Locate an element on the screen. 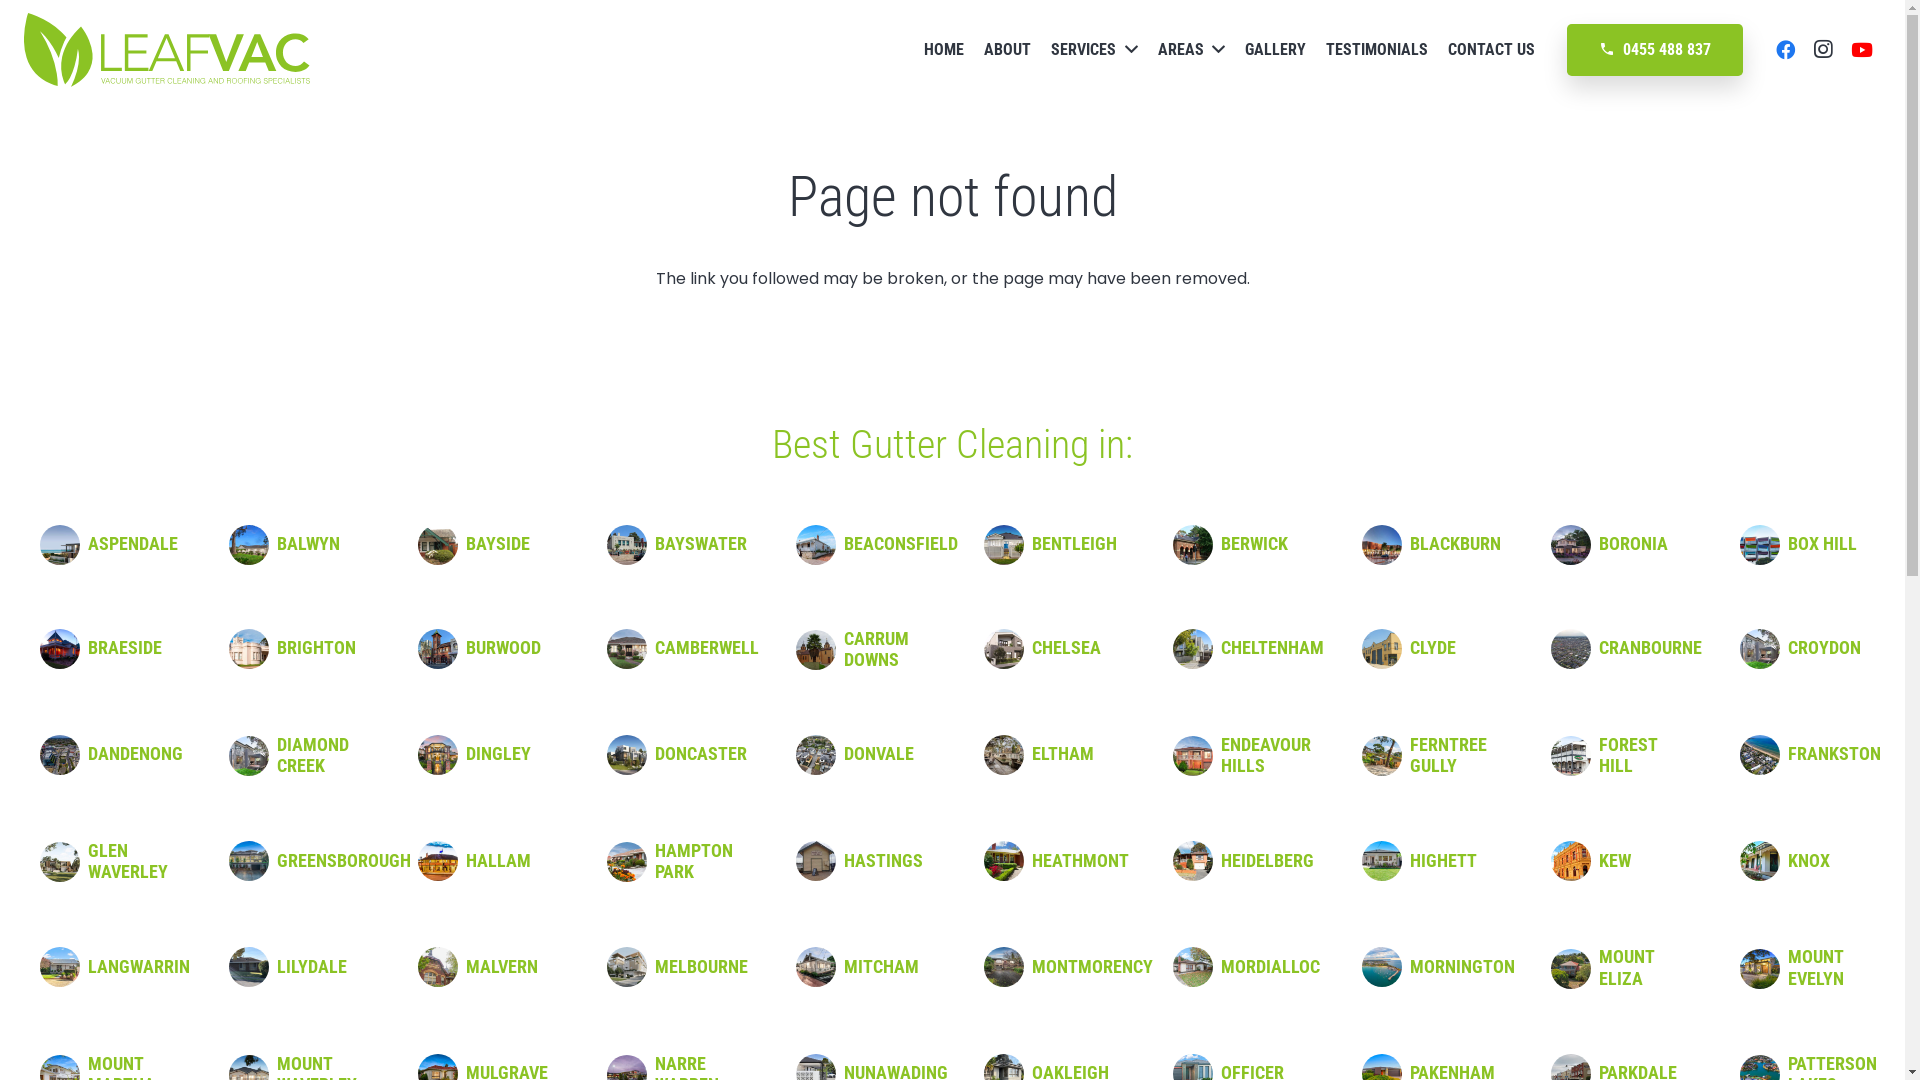 This screenshot has width=1920, height=1080. CLYDE is located at coordinates (1433, 648).